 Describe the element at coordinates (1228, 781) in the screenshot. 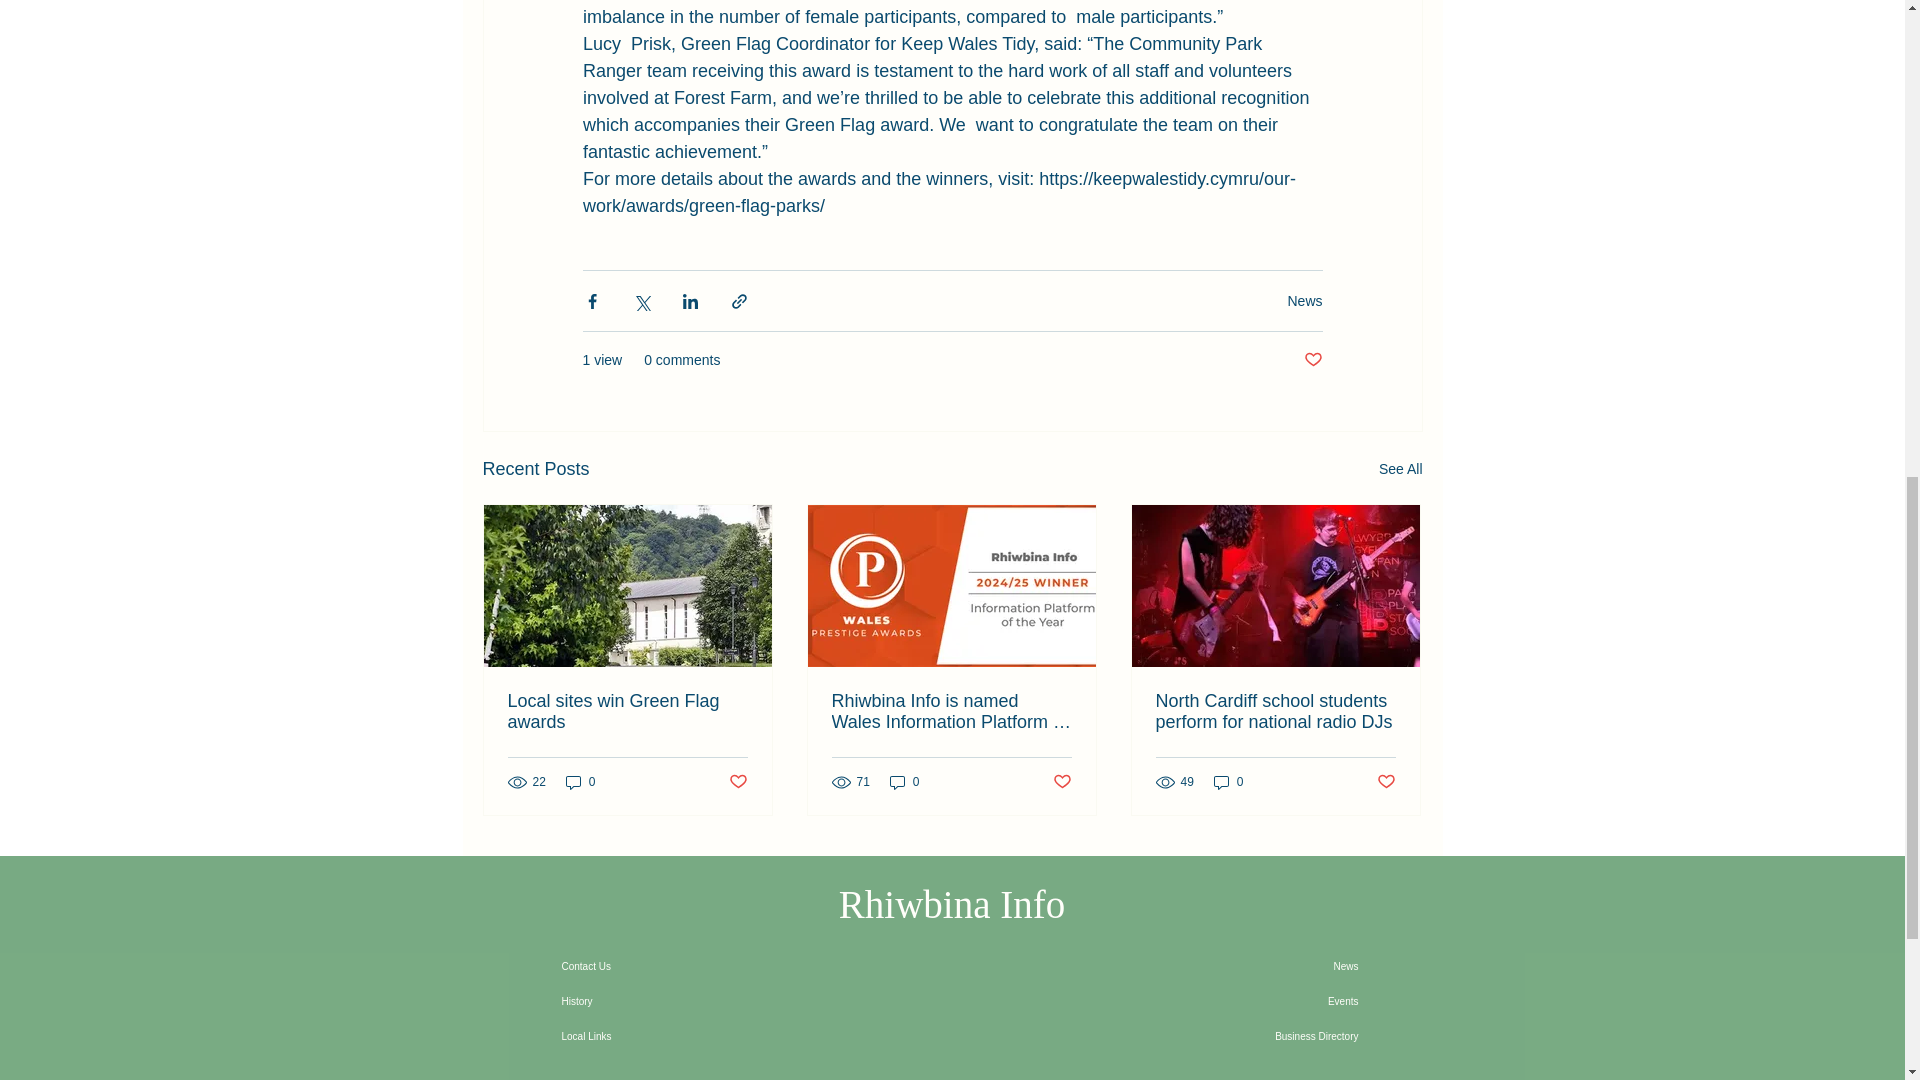

I see `0` at that location.